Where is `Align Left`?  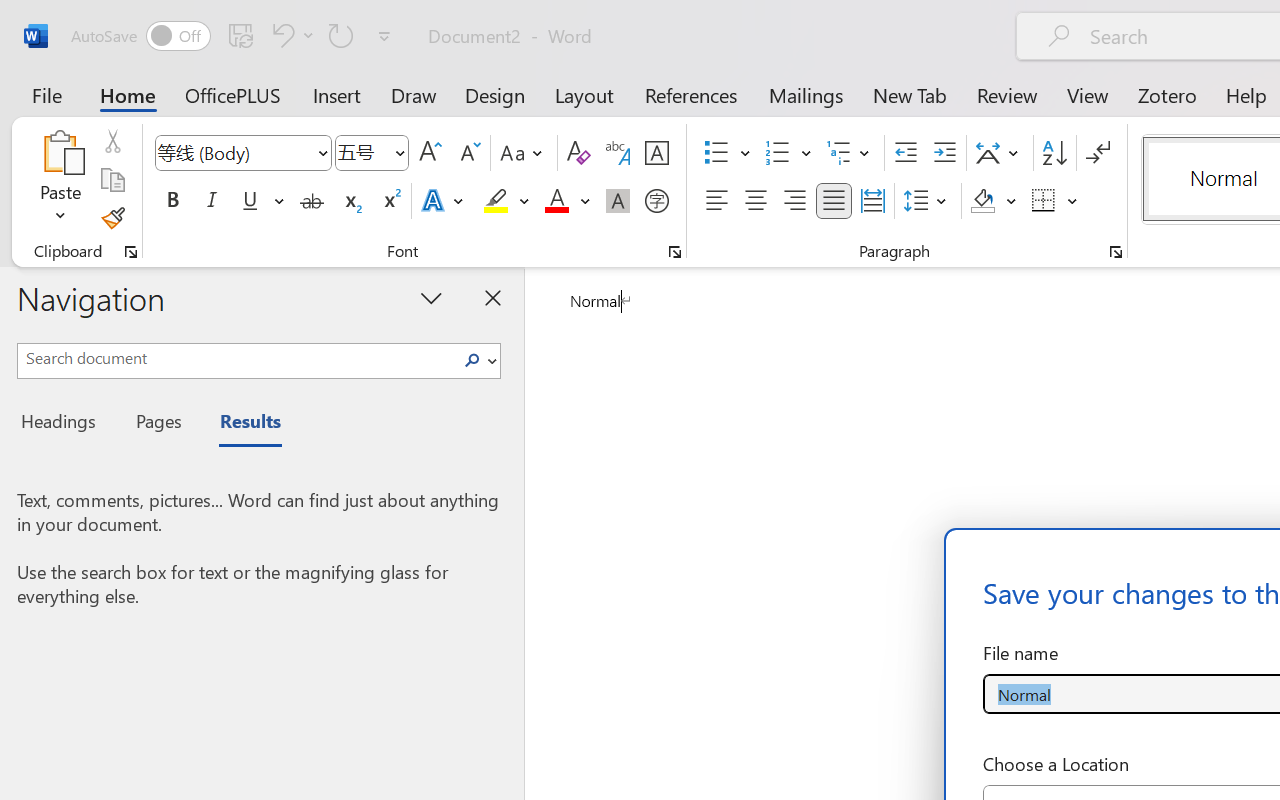 Align Left is located at coordinates (716, 201).